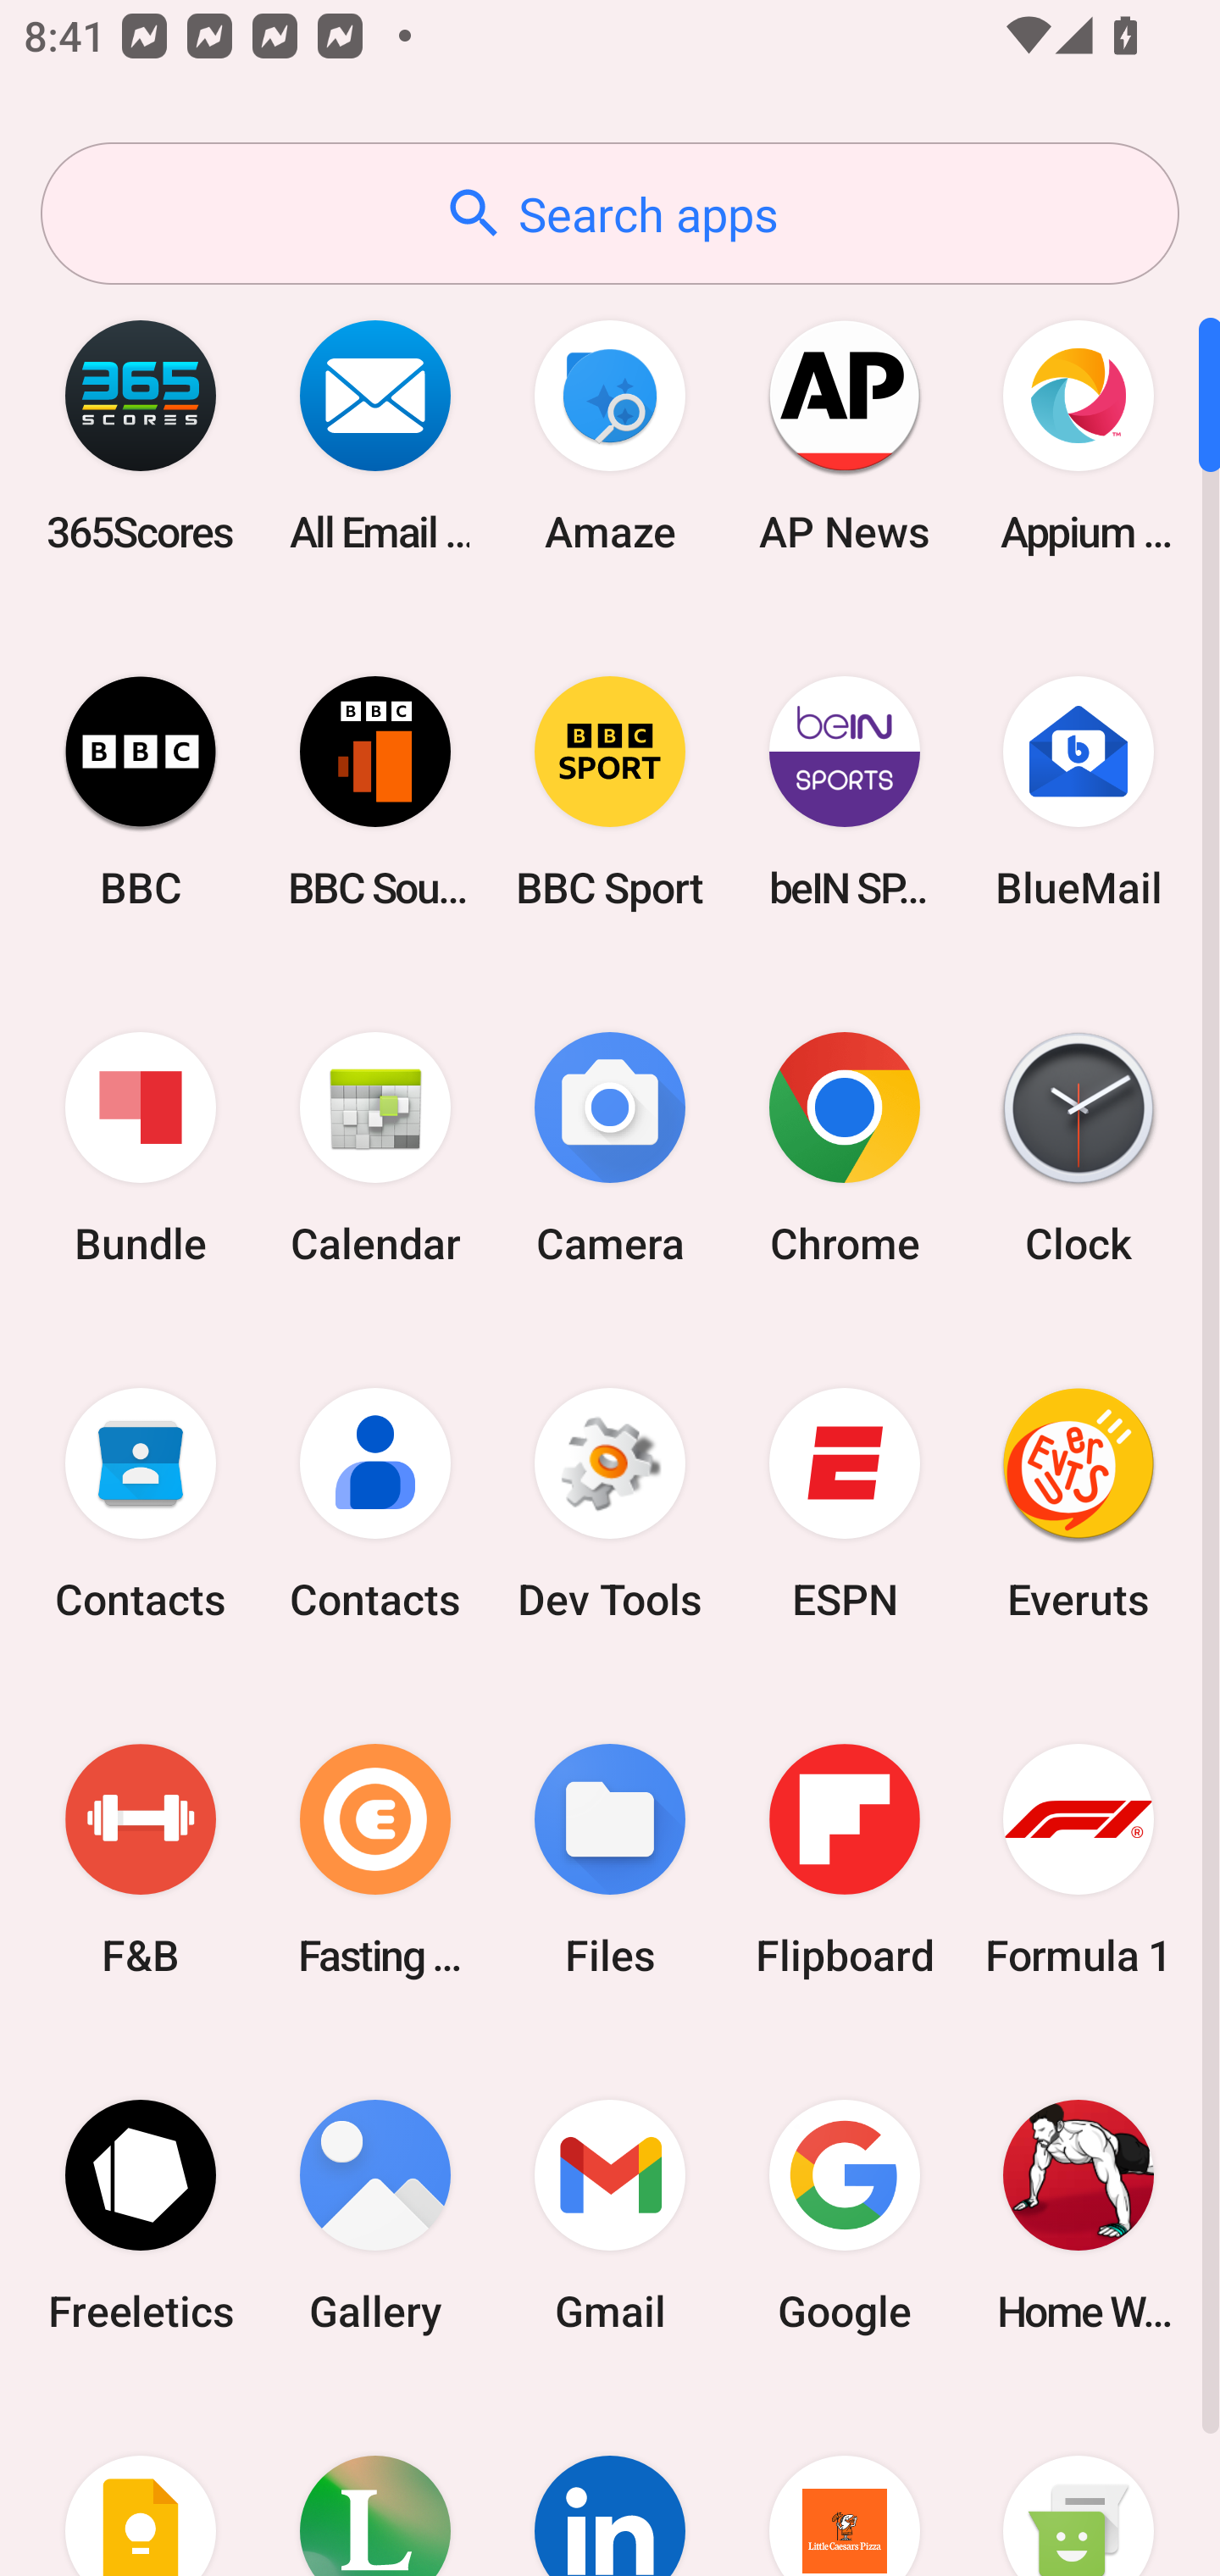 This screenshot has width=1220, height=2576. What do you see at coordinates (1079, 2484) in the screenshot?
I see `Messaging` at bounding box center [1079, 2484].